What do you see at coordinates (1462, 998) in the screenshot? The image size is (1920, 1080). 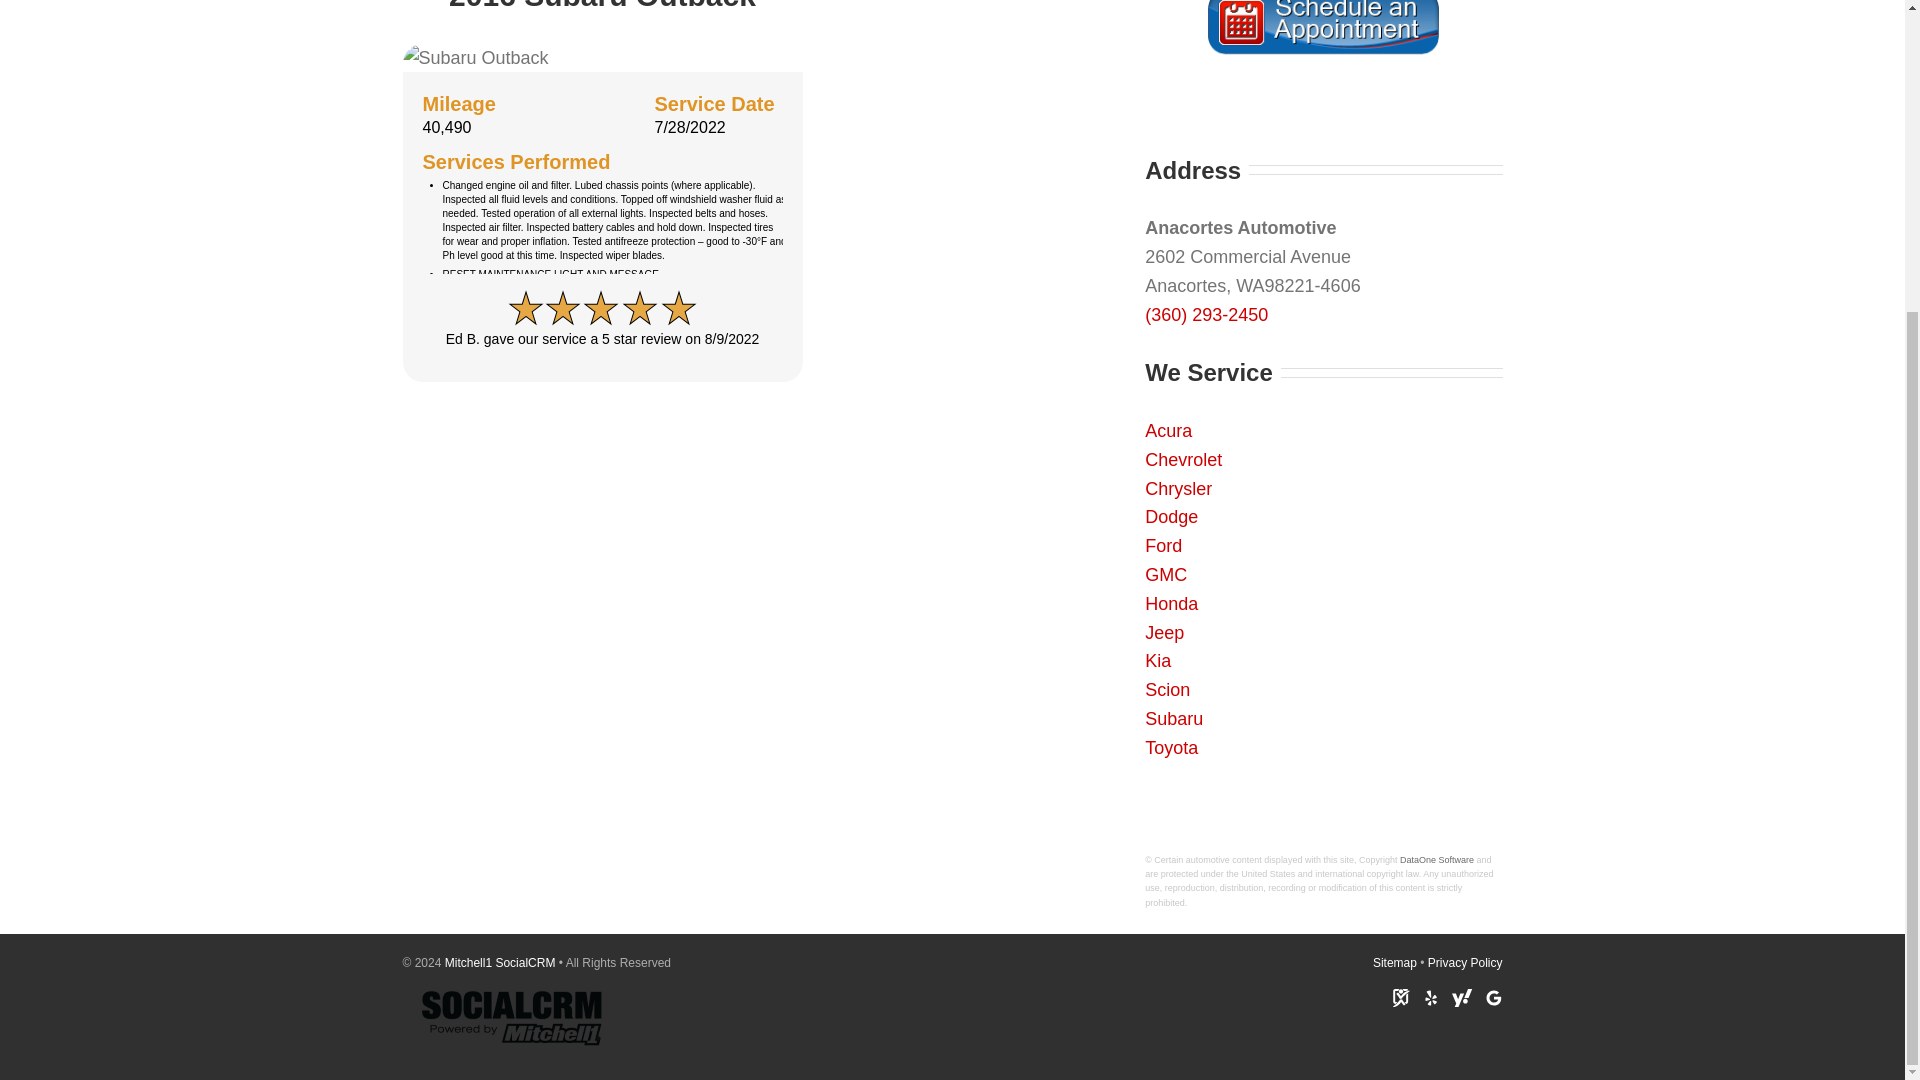 I see `Yahoo` at bounding box center [1462, 998].